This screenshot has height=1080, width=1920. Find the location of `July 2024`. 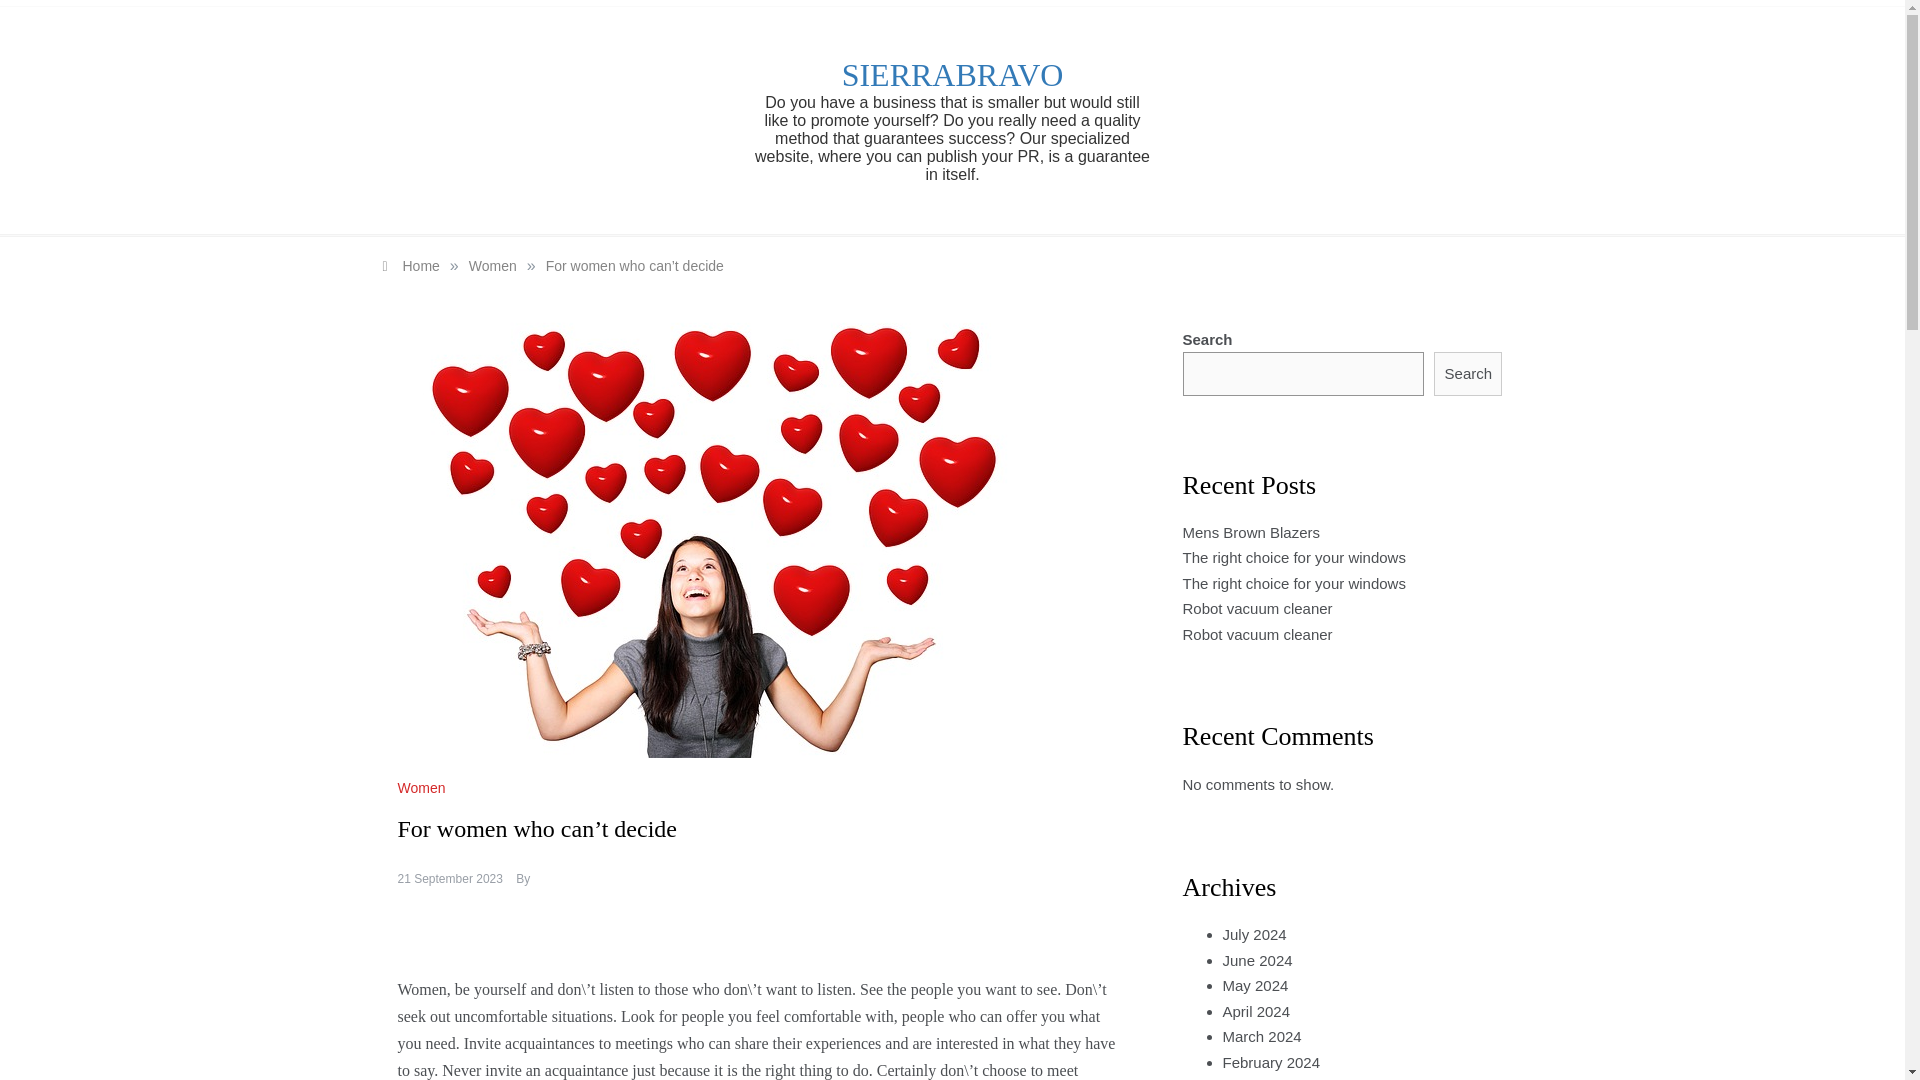

July 2024 is located at coordinates (1254, 934).